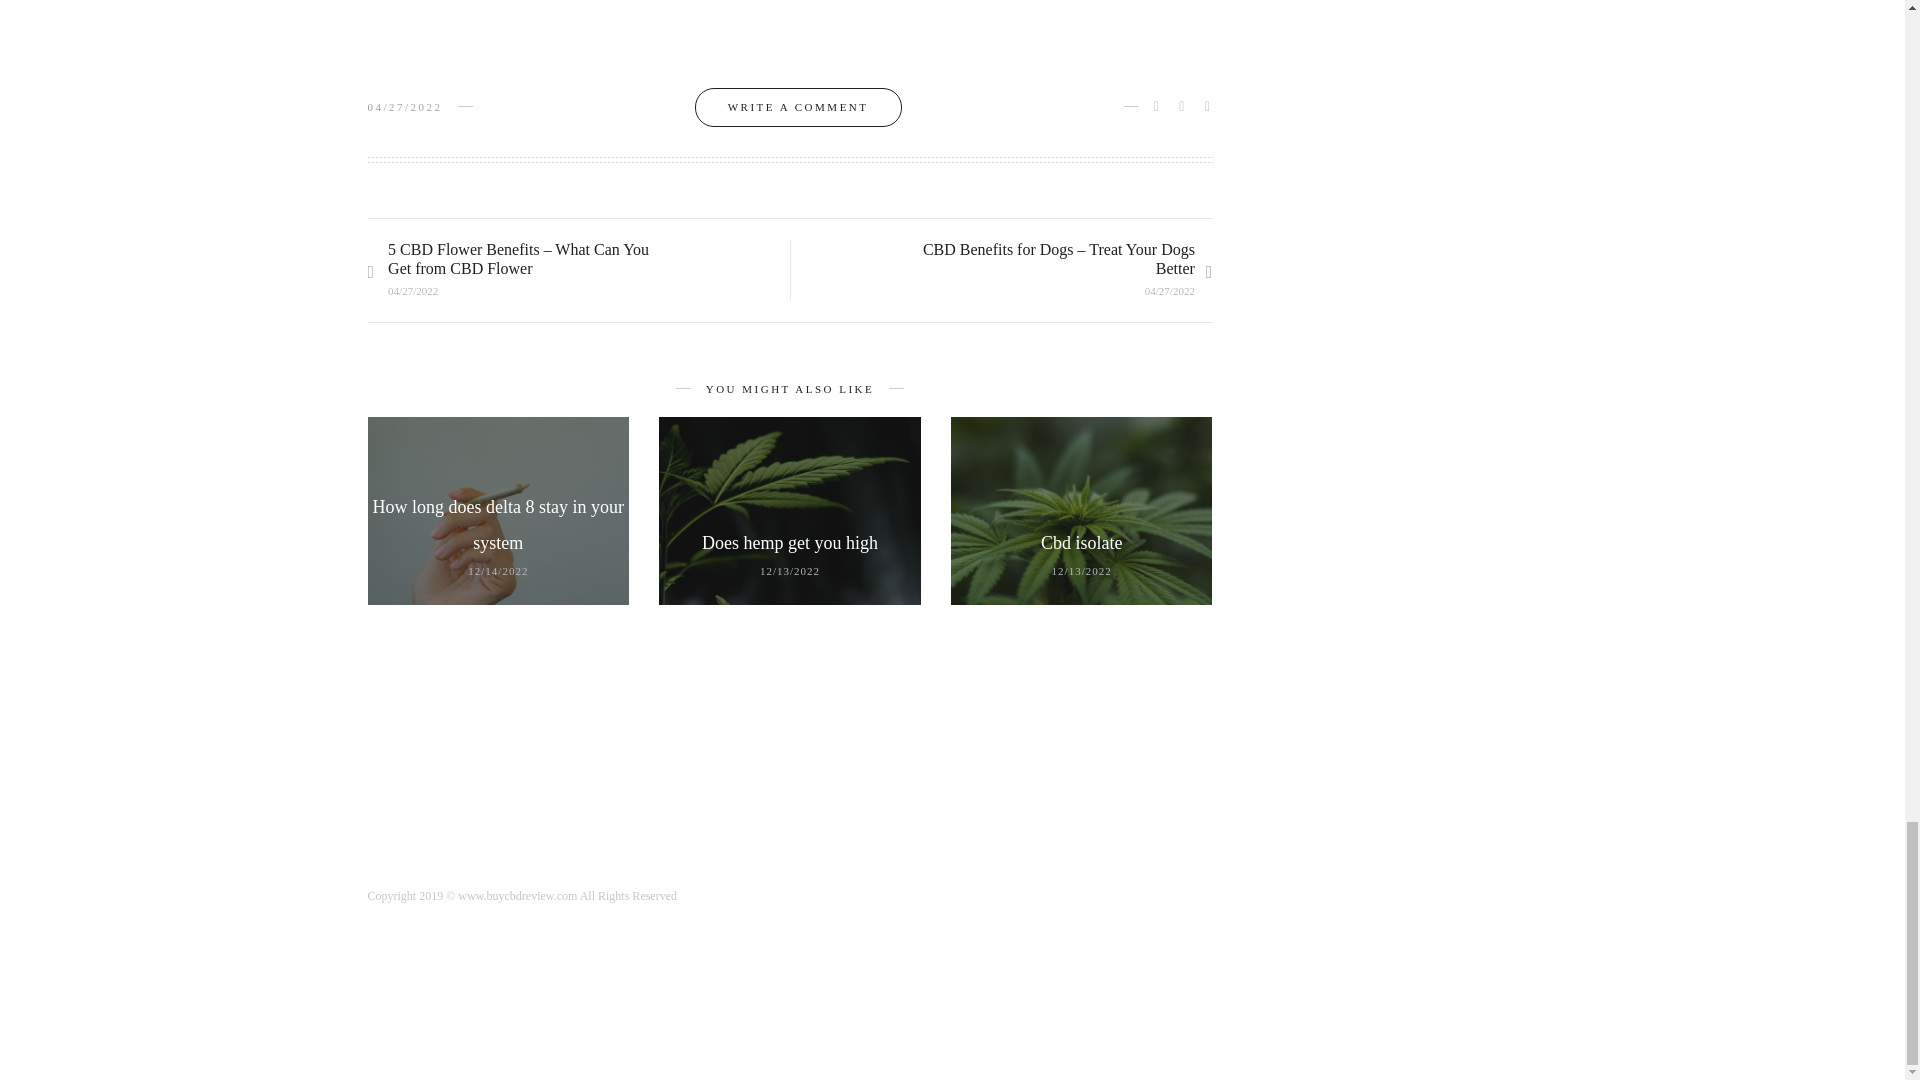 The width and height of the screenshot is (1920, 1080). Describe the element at coordinates (498, 524) in the screenshot. I see `How long does delta 8 stay in your system` at that location.